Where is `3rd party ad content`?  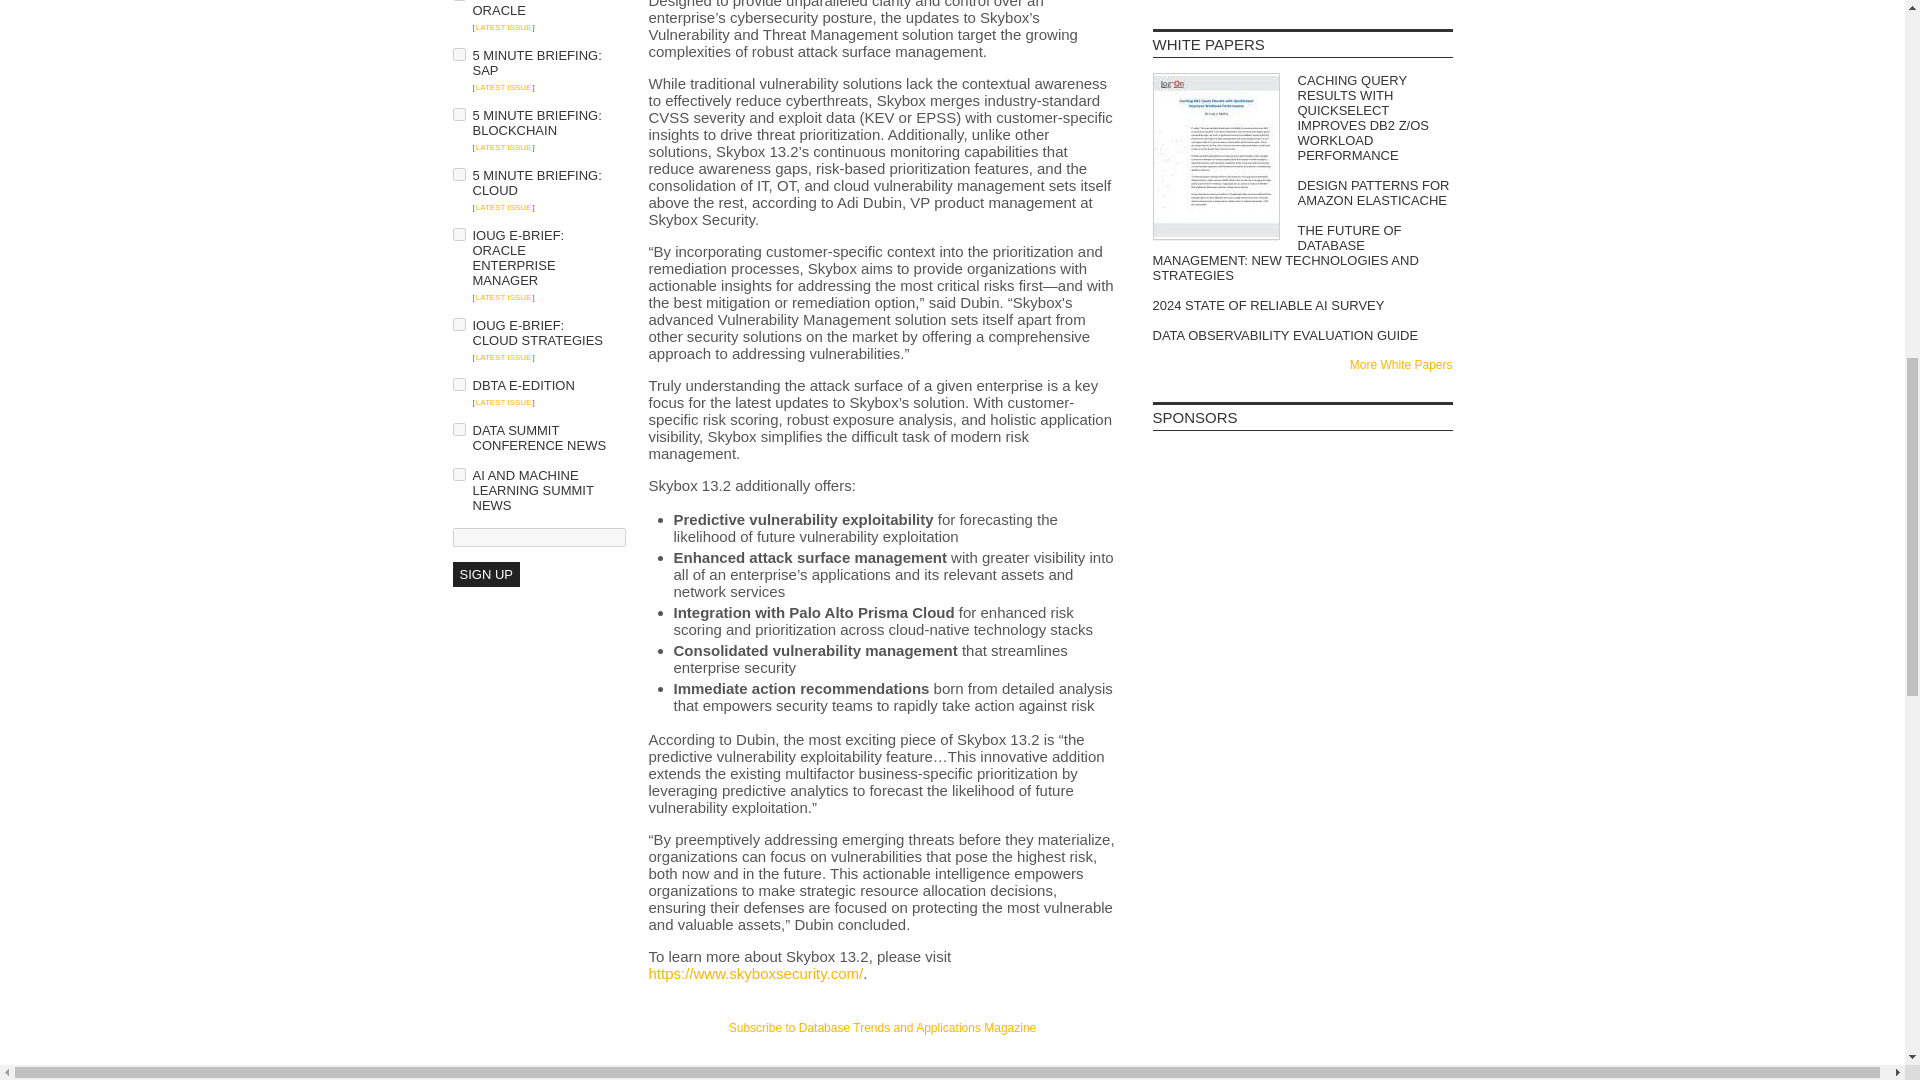
3rd party ad content is located at coordinates (1302, 616).